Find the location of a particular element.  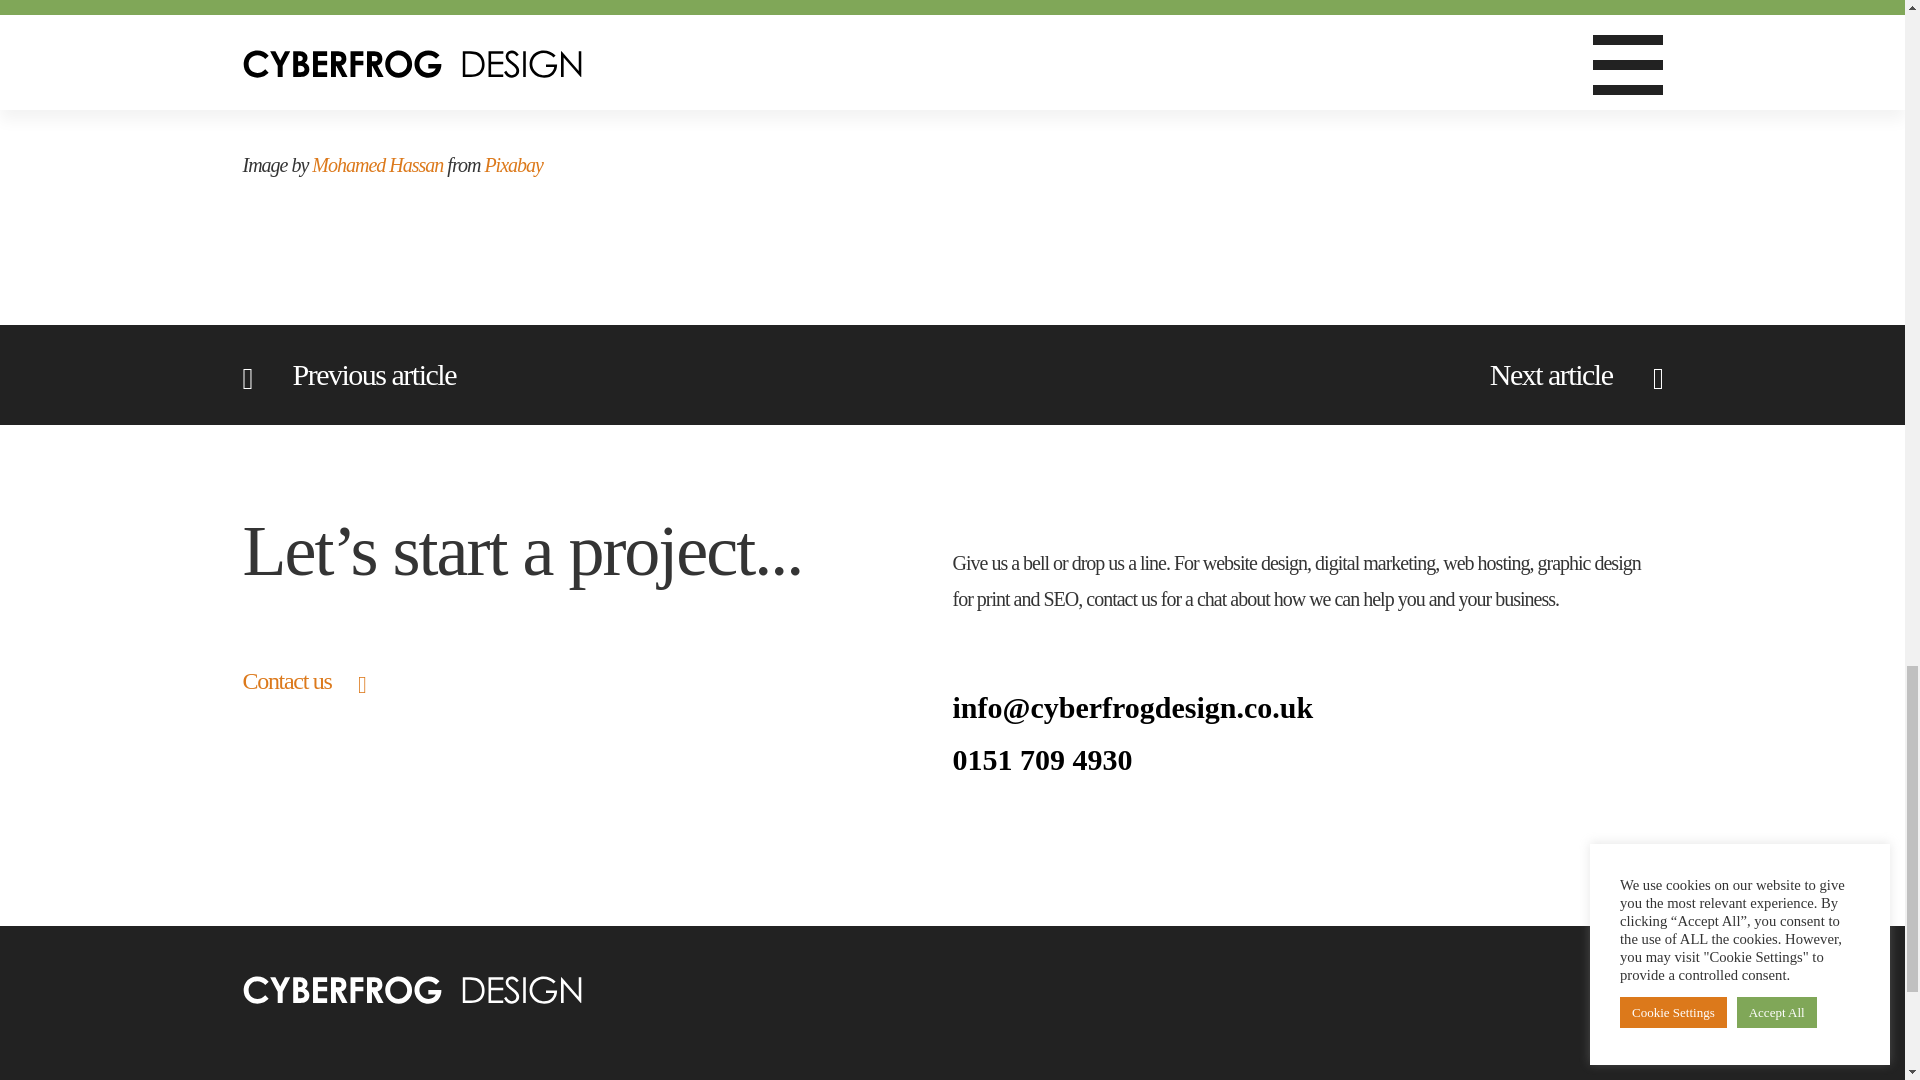

Contact us is located at coordinates (302, 680).